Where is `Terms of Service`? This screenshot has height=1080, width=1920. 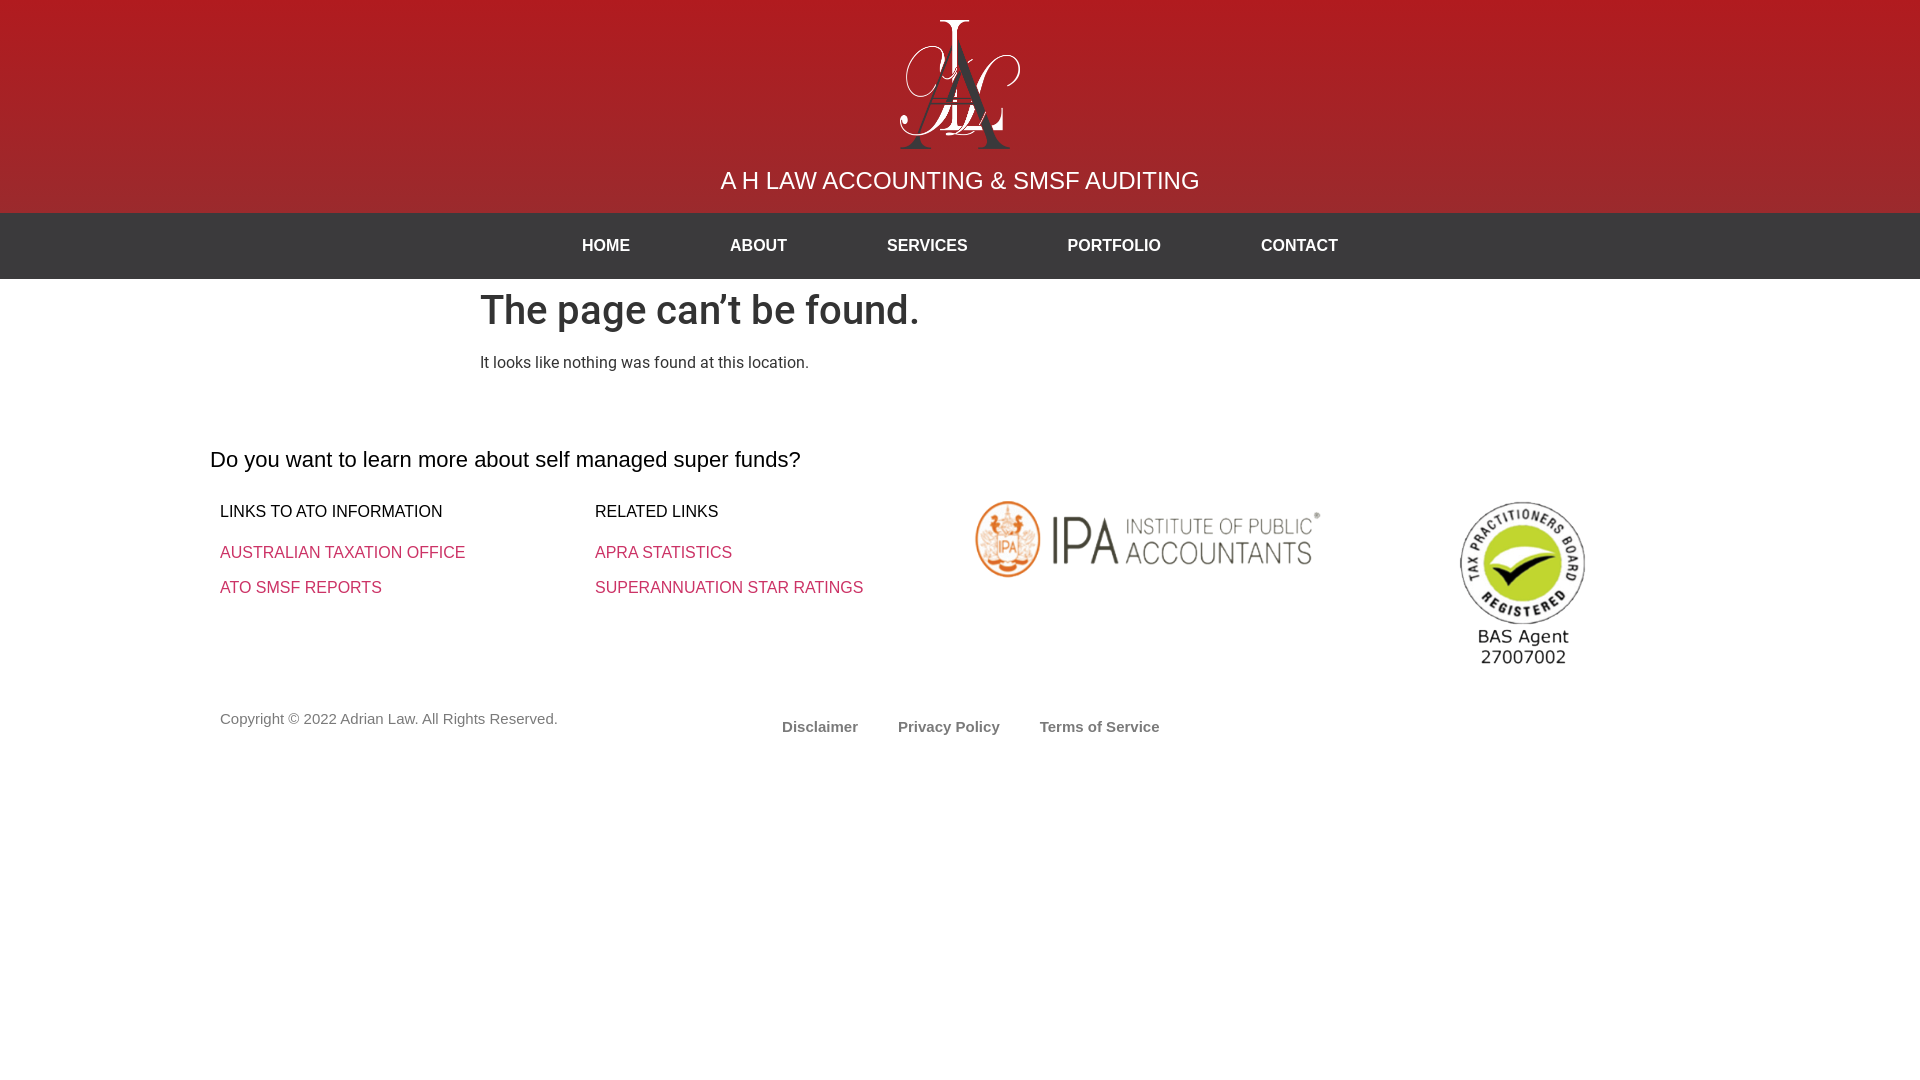 Terms of Service is located at coordinates (1100, 727).